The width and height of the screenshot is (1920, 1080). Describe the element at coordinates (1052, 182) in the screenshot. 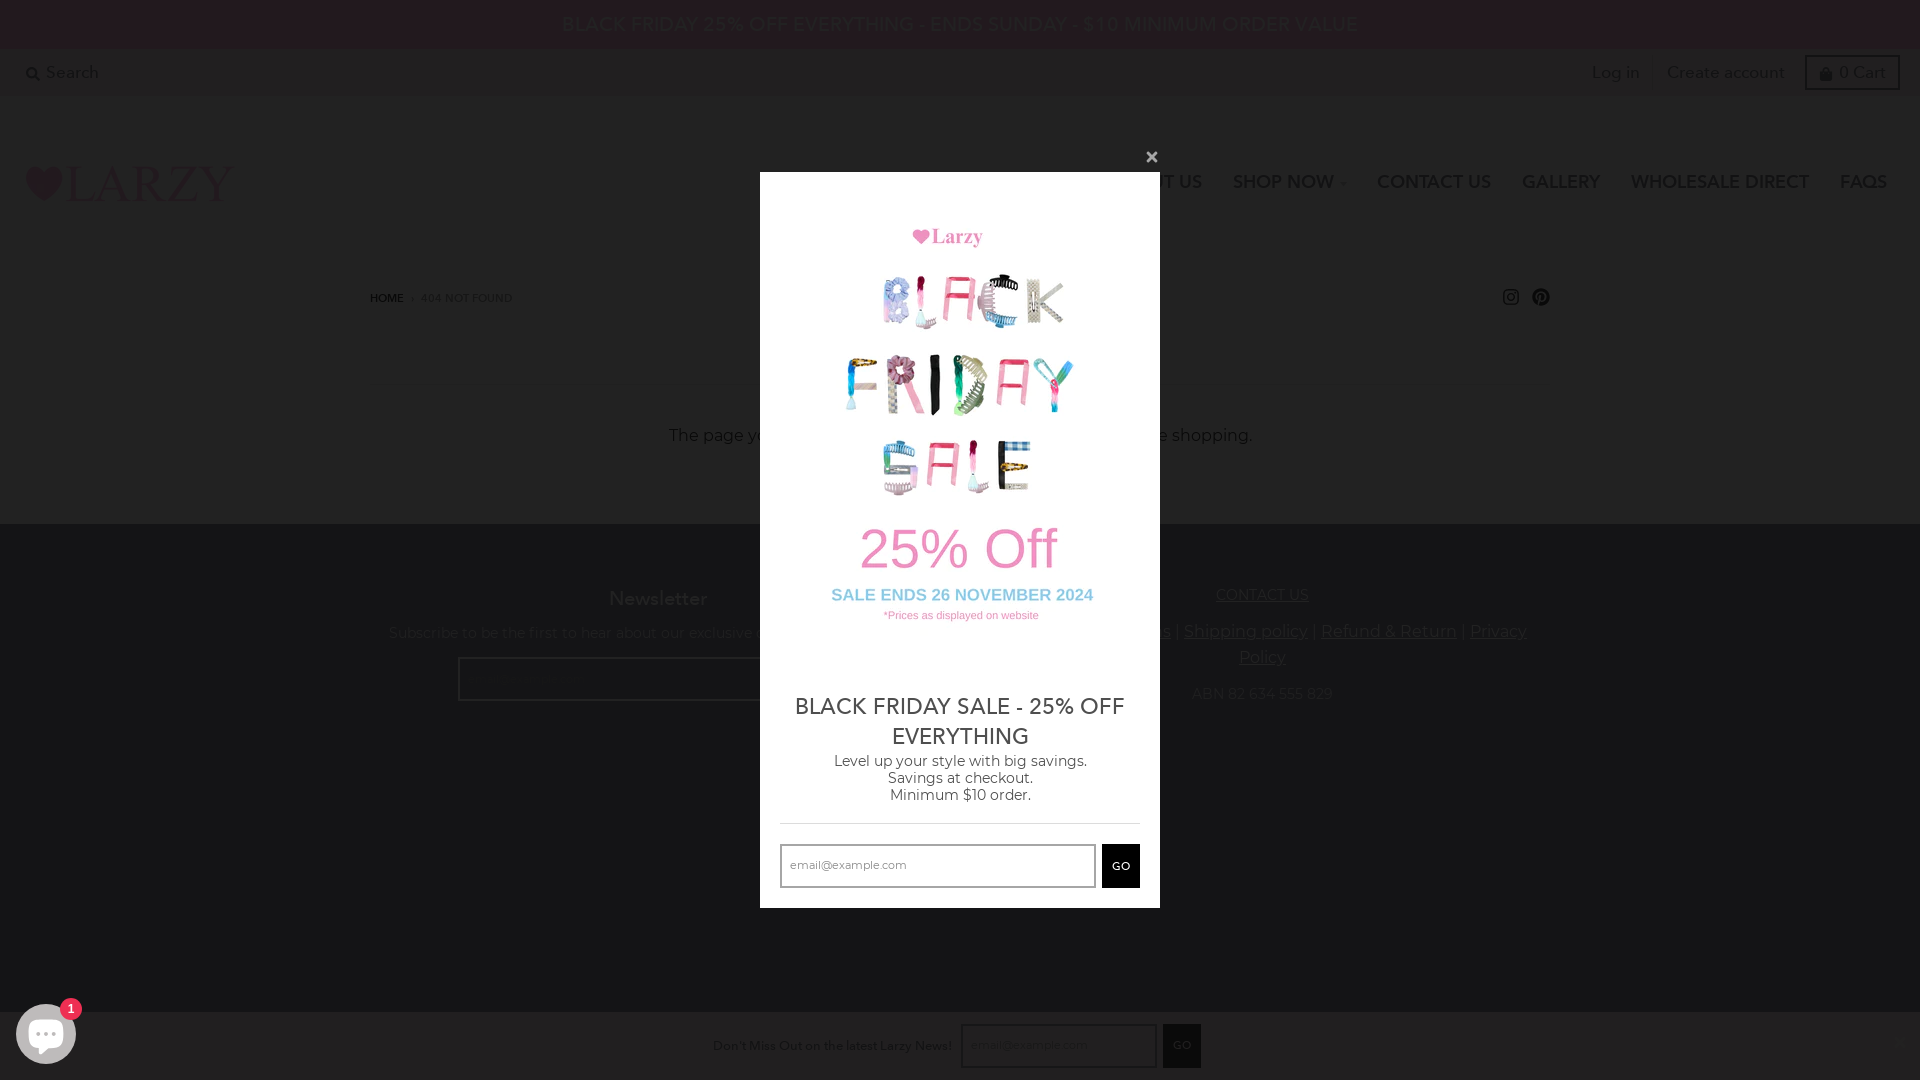

I see `HOME` at that location.